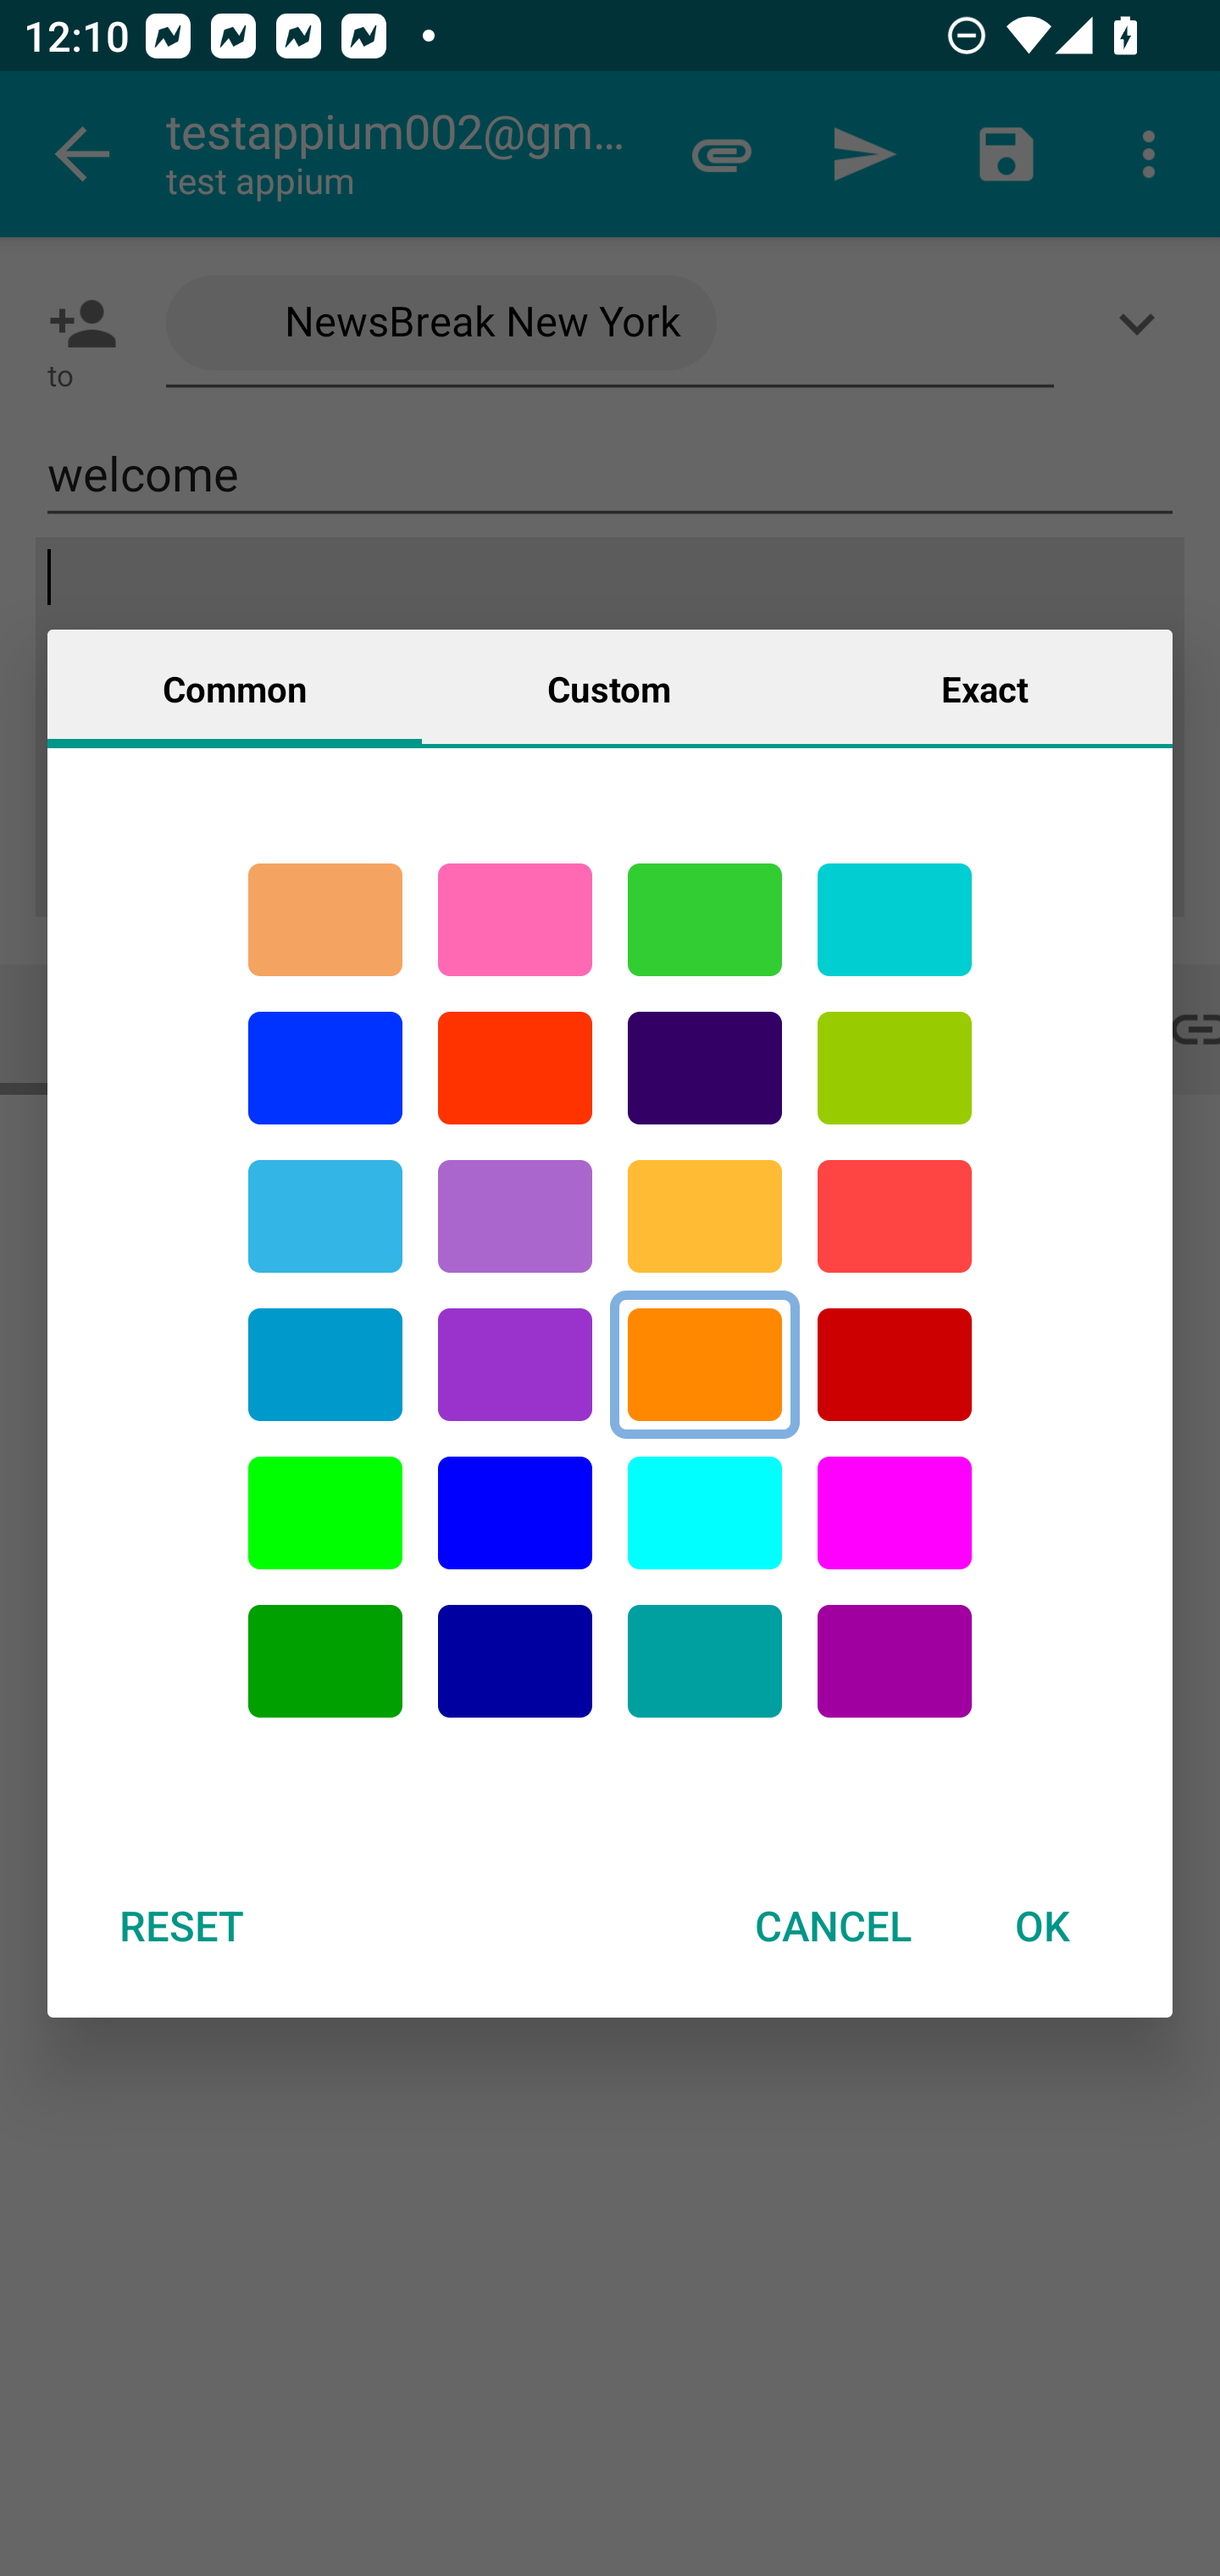 This screenshot has height=2576, width=1220. I want to click on Exact, so click(984, 687).